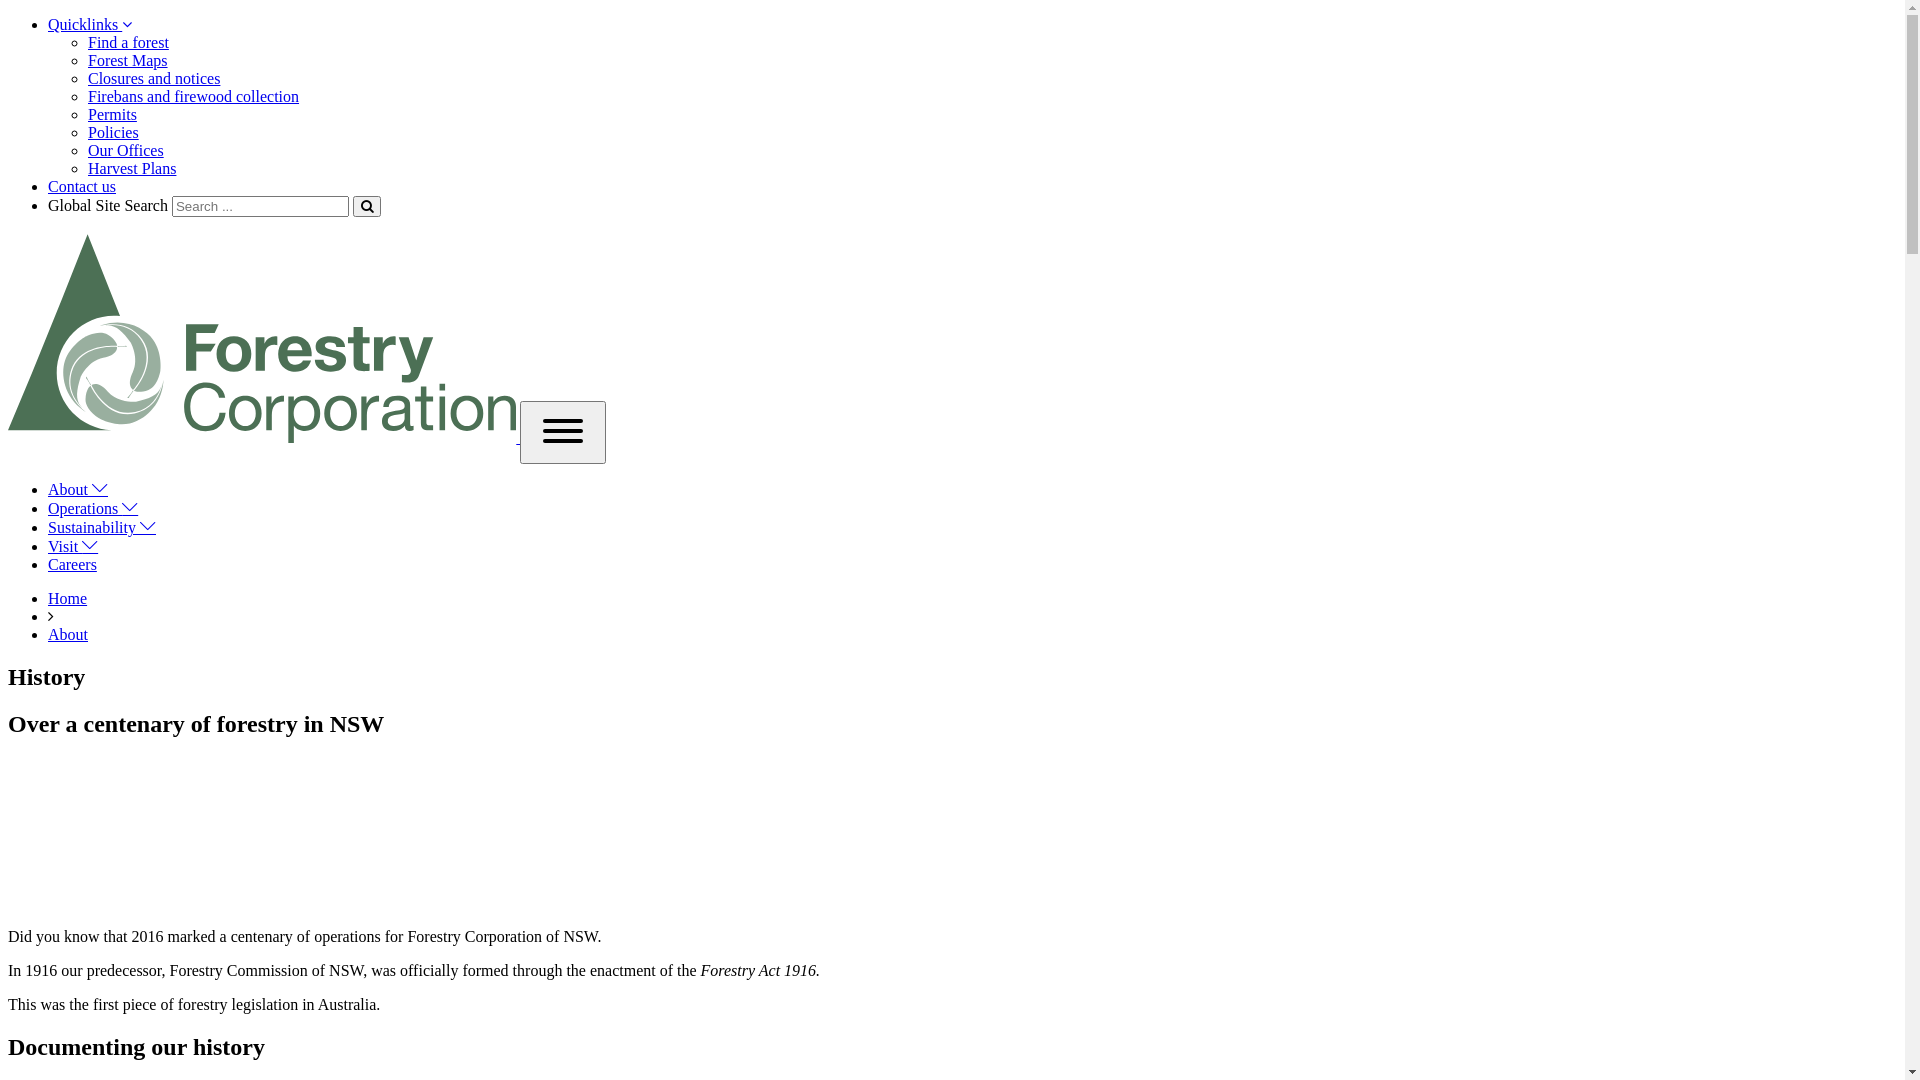 This screenshot has height=1080, width=1920. What do you see at coordinates (72, 564) in the screenshot?
I see `Careers` at bounding box center [72, 564].